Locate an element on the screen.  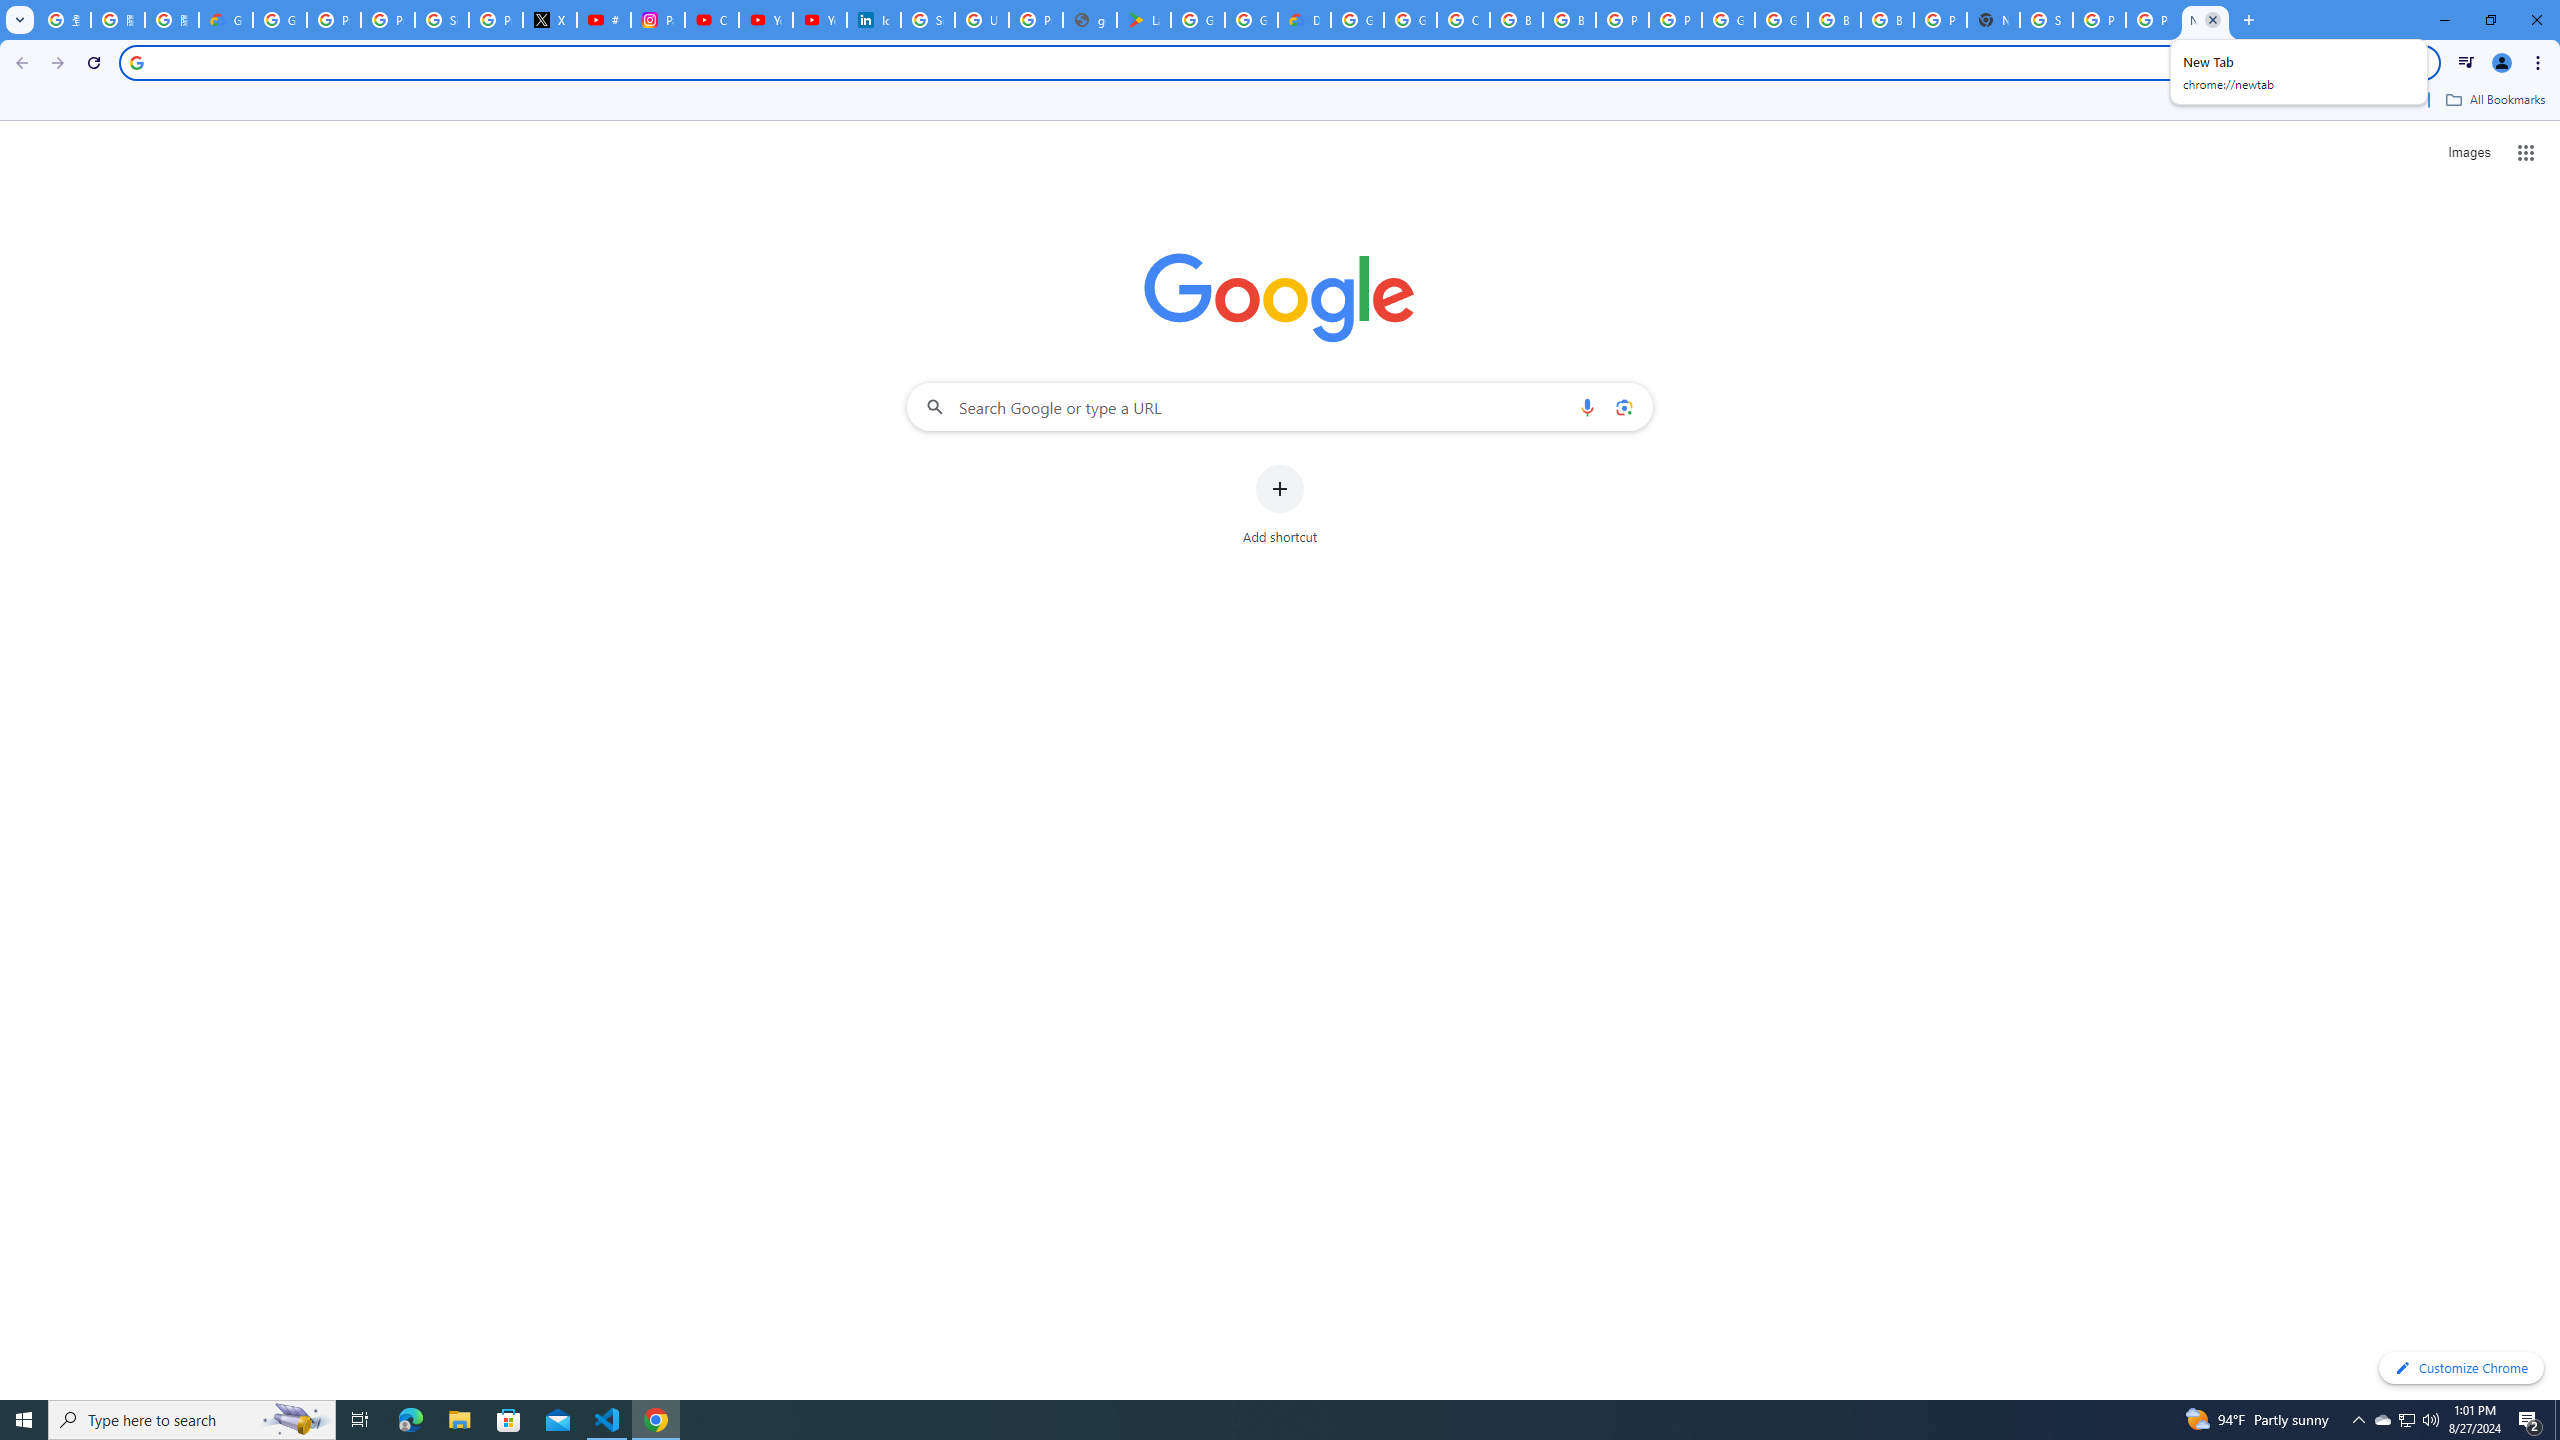
Add shortcut is located at coordinates (1280, 505).